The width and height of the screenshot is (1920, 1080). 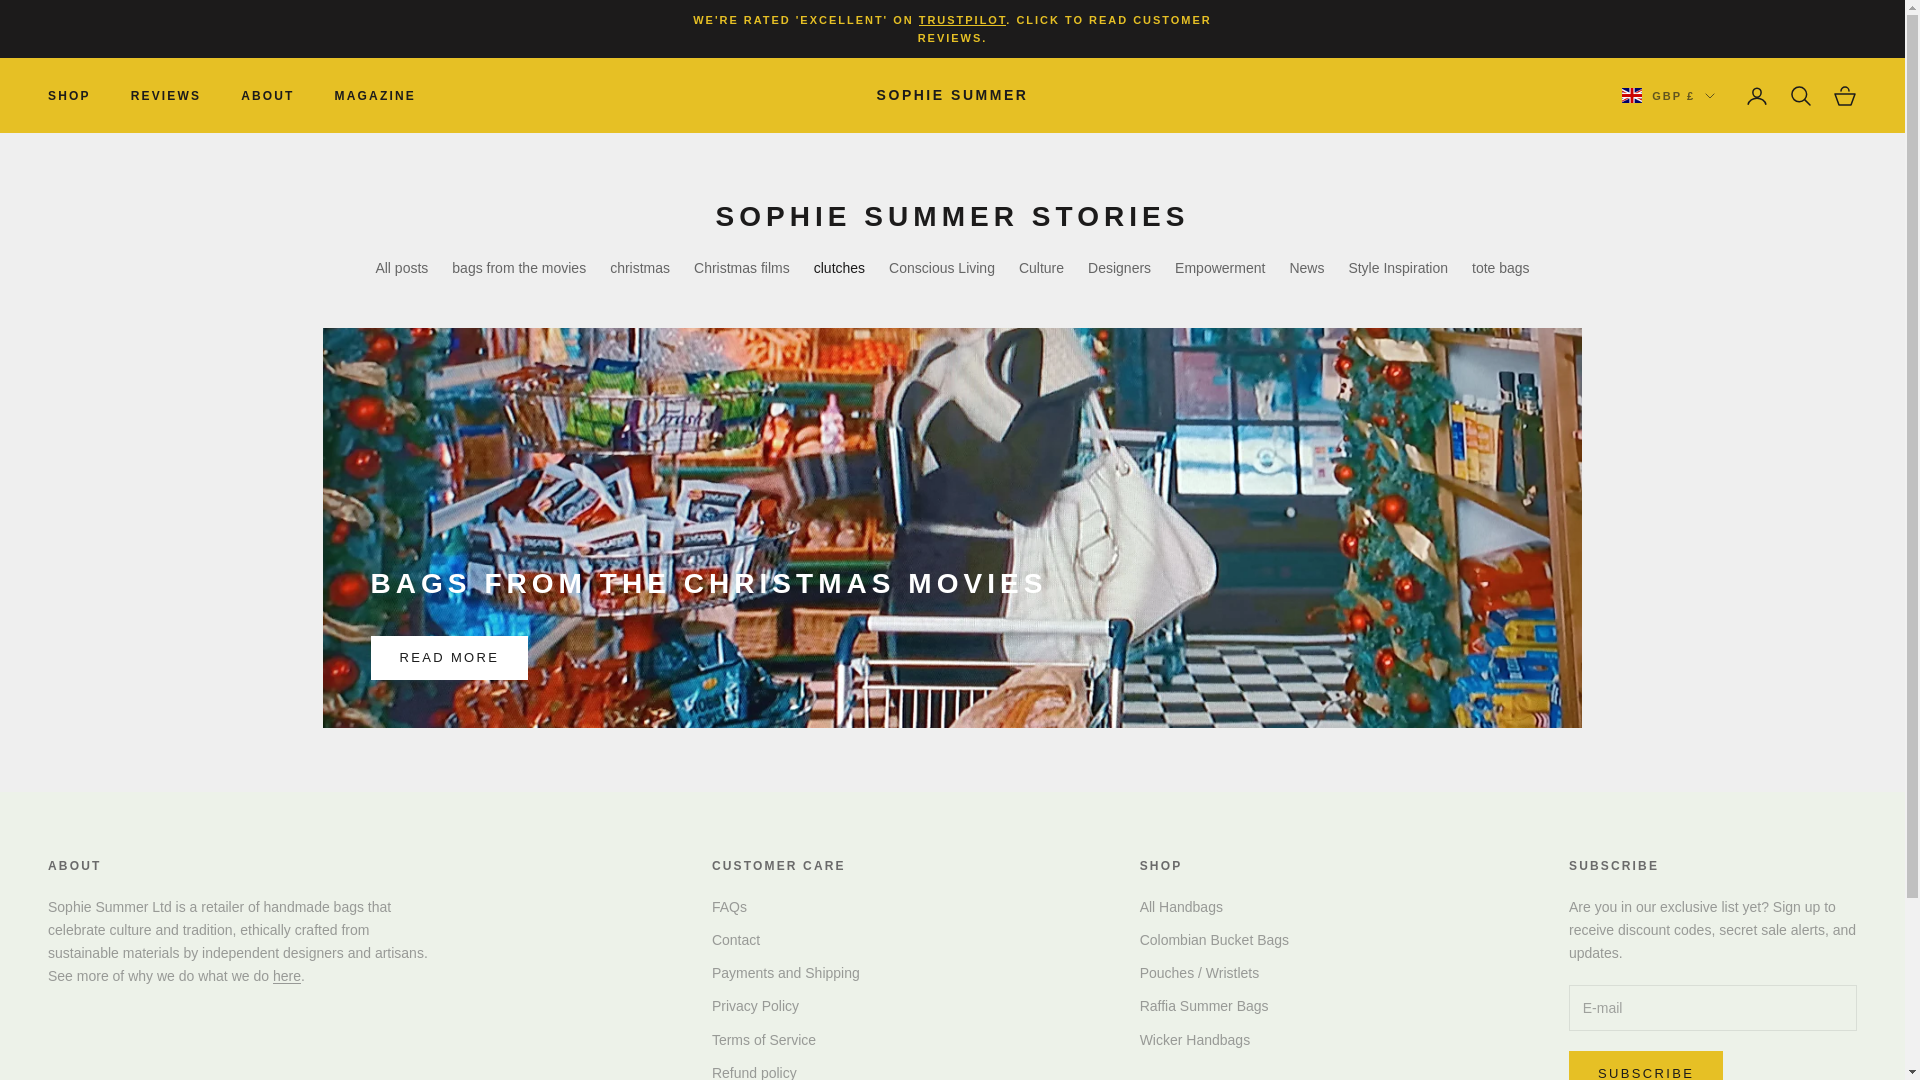 I want to click on TRUSTPILOT, so click(x=962, y=20).